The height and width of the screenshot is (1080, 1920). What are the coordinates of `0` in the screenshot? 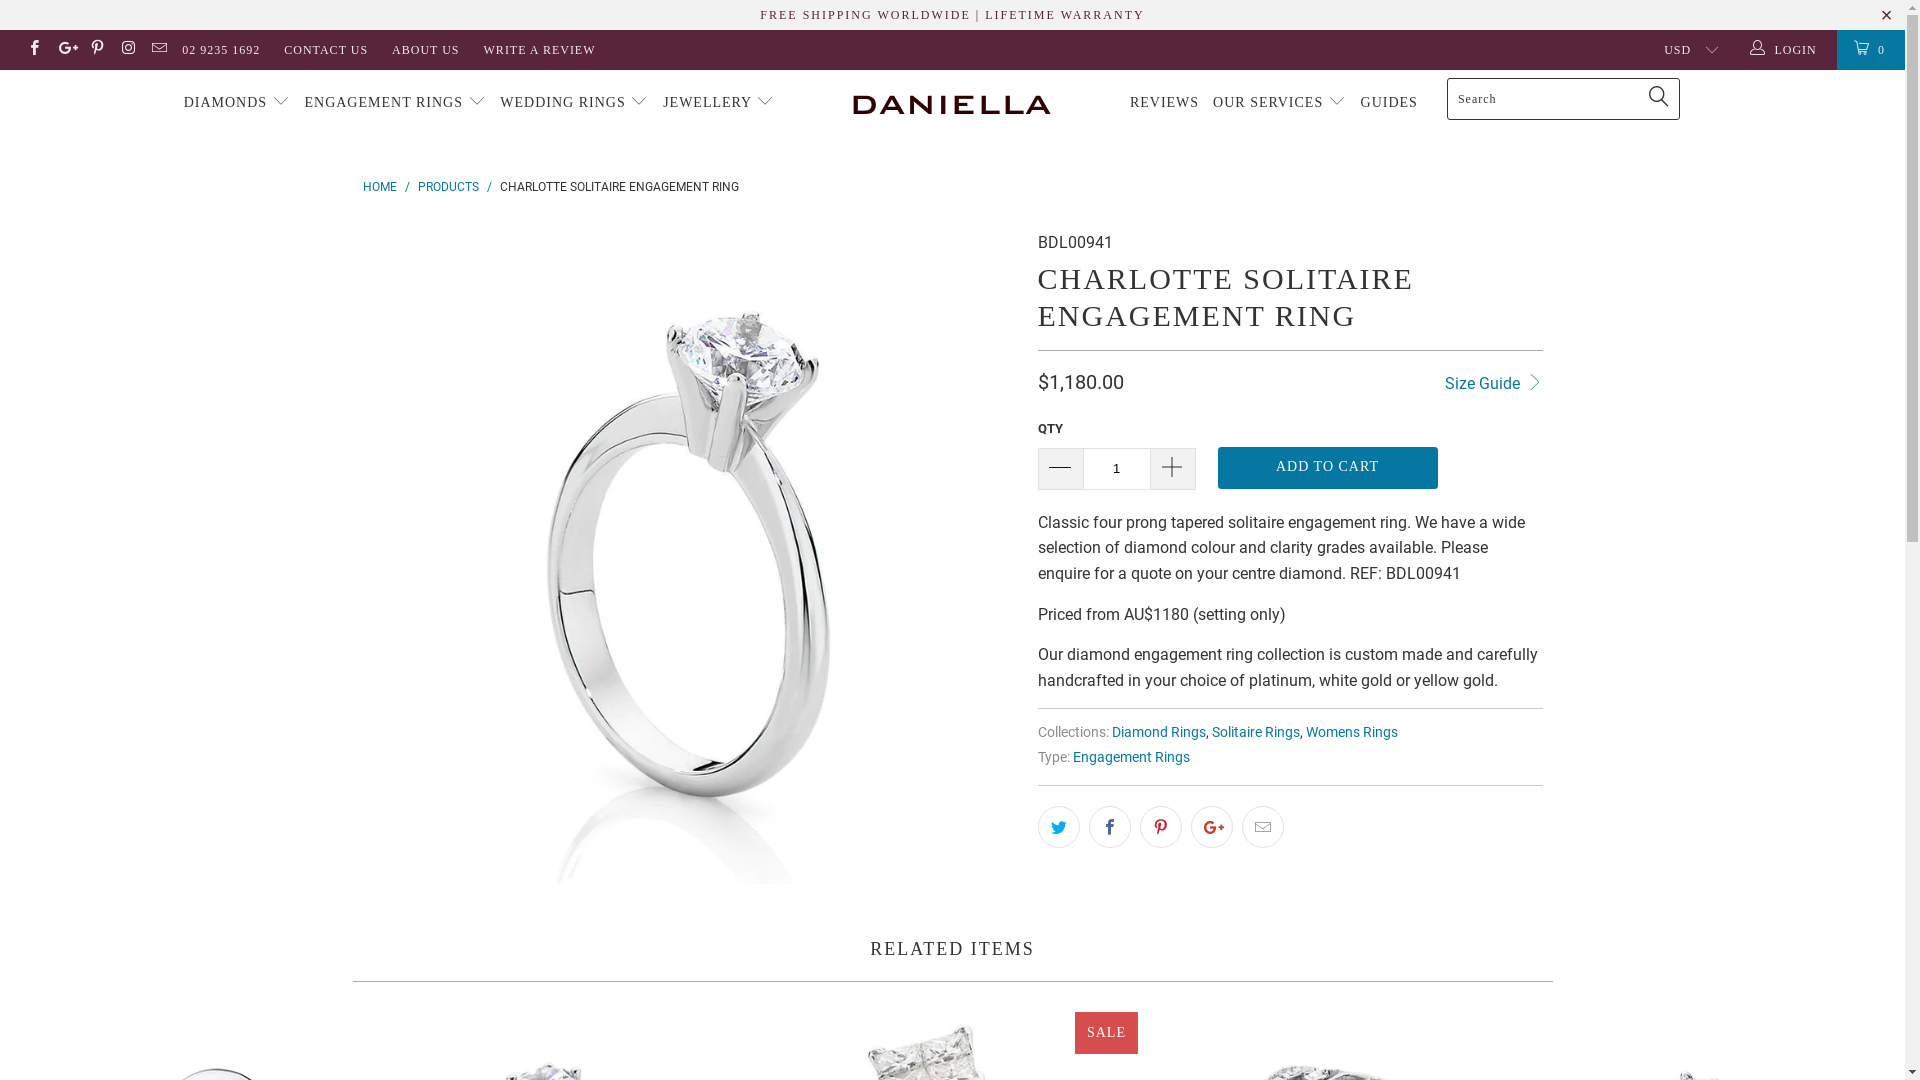 It's located at (1871, 50).